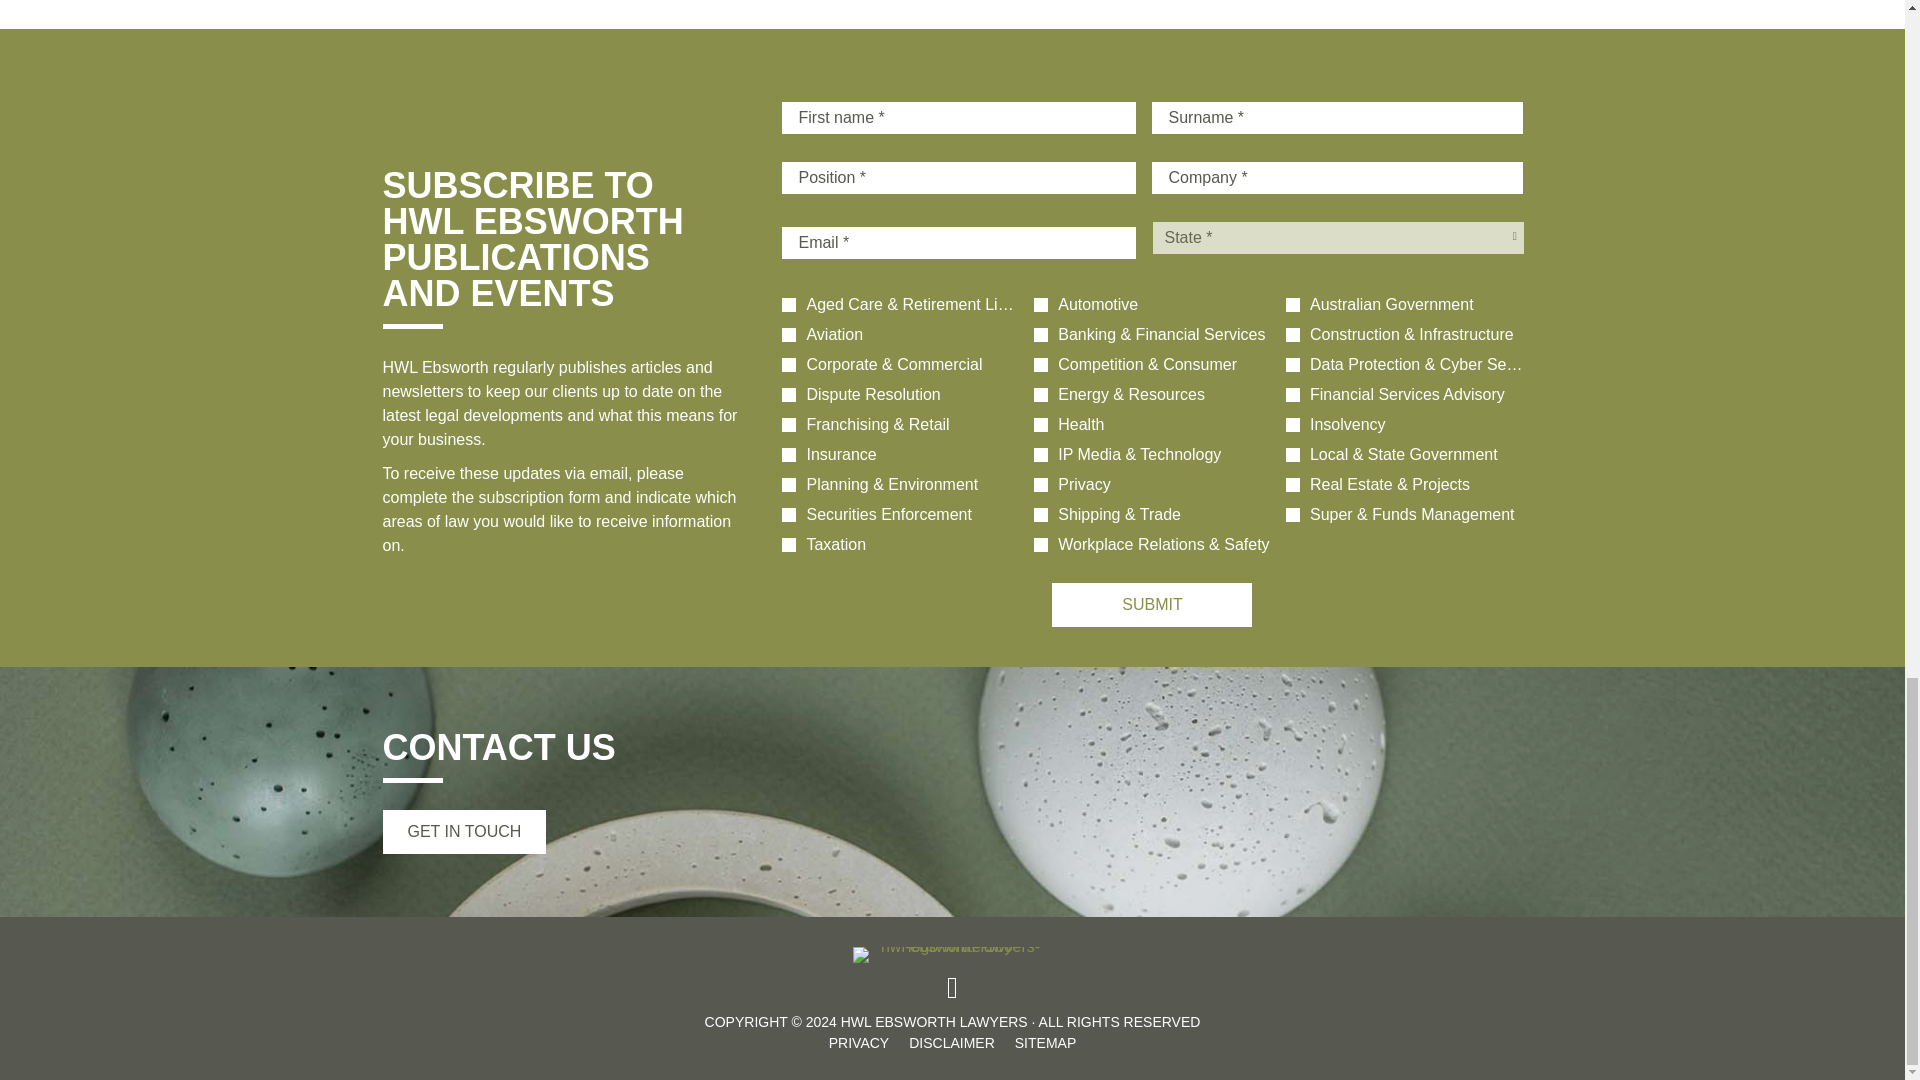 This screenshot has width=1920, height=1080. What do you see at coordinates (952, 955) in the screenshot?
I see `hwl-ebsworth-lawyers-logo-white-500` at bounding box center [952, 955].